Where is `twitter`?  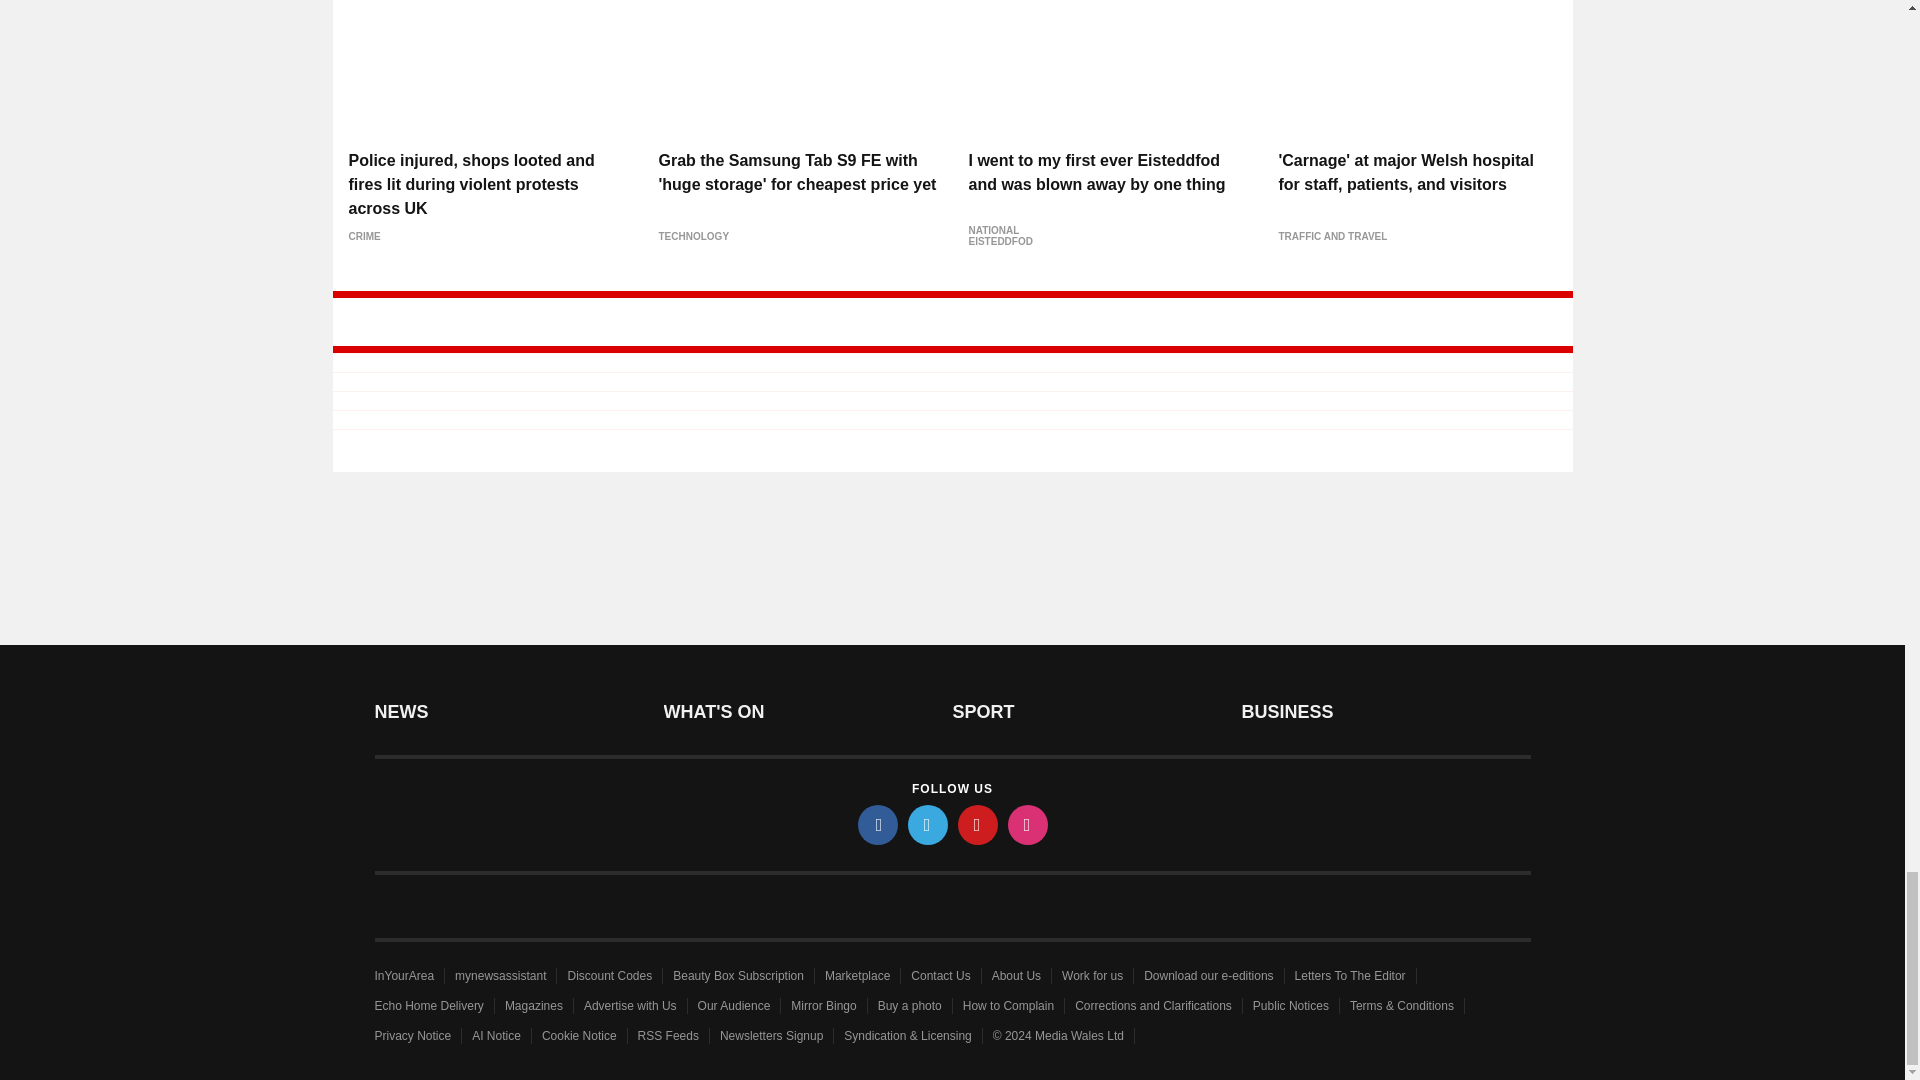 twitter is located at coordinates (928, 824).